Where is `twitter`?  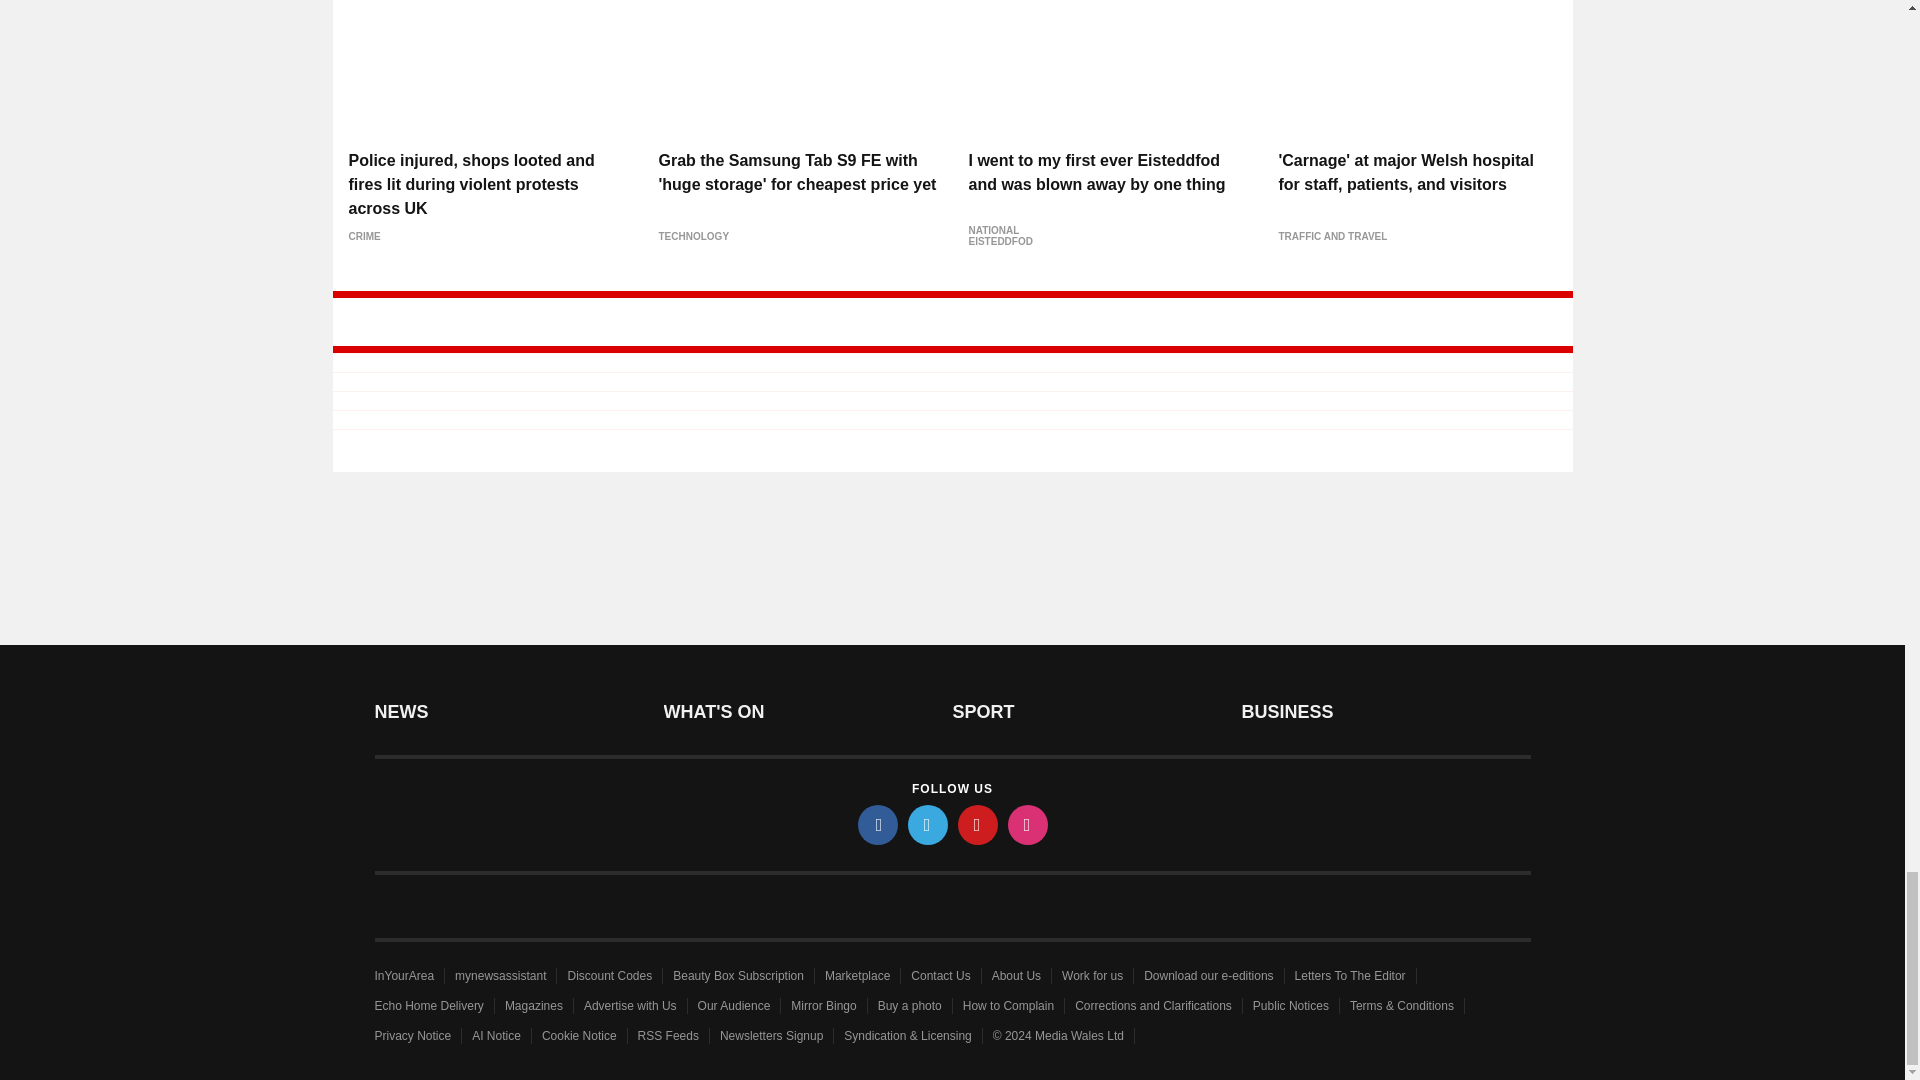 twitter is located at coordinates (928, 824).